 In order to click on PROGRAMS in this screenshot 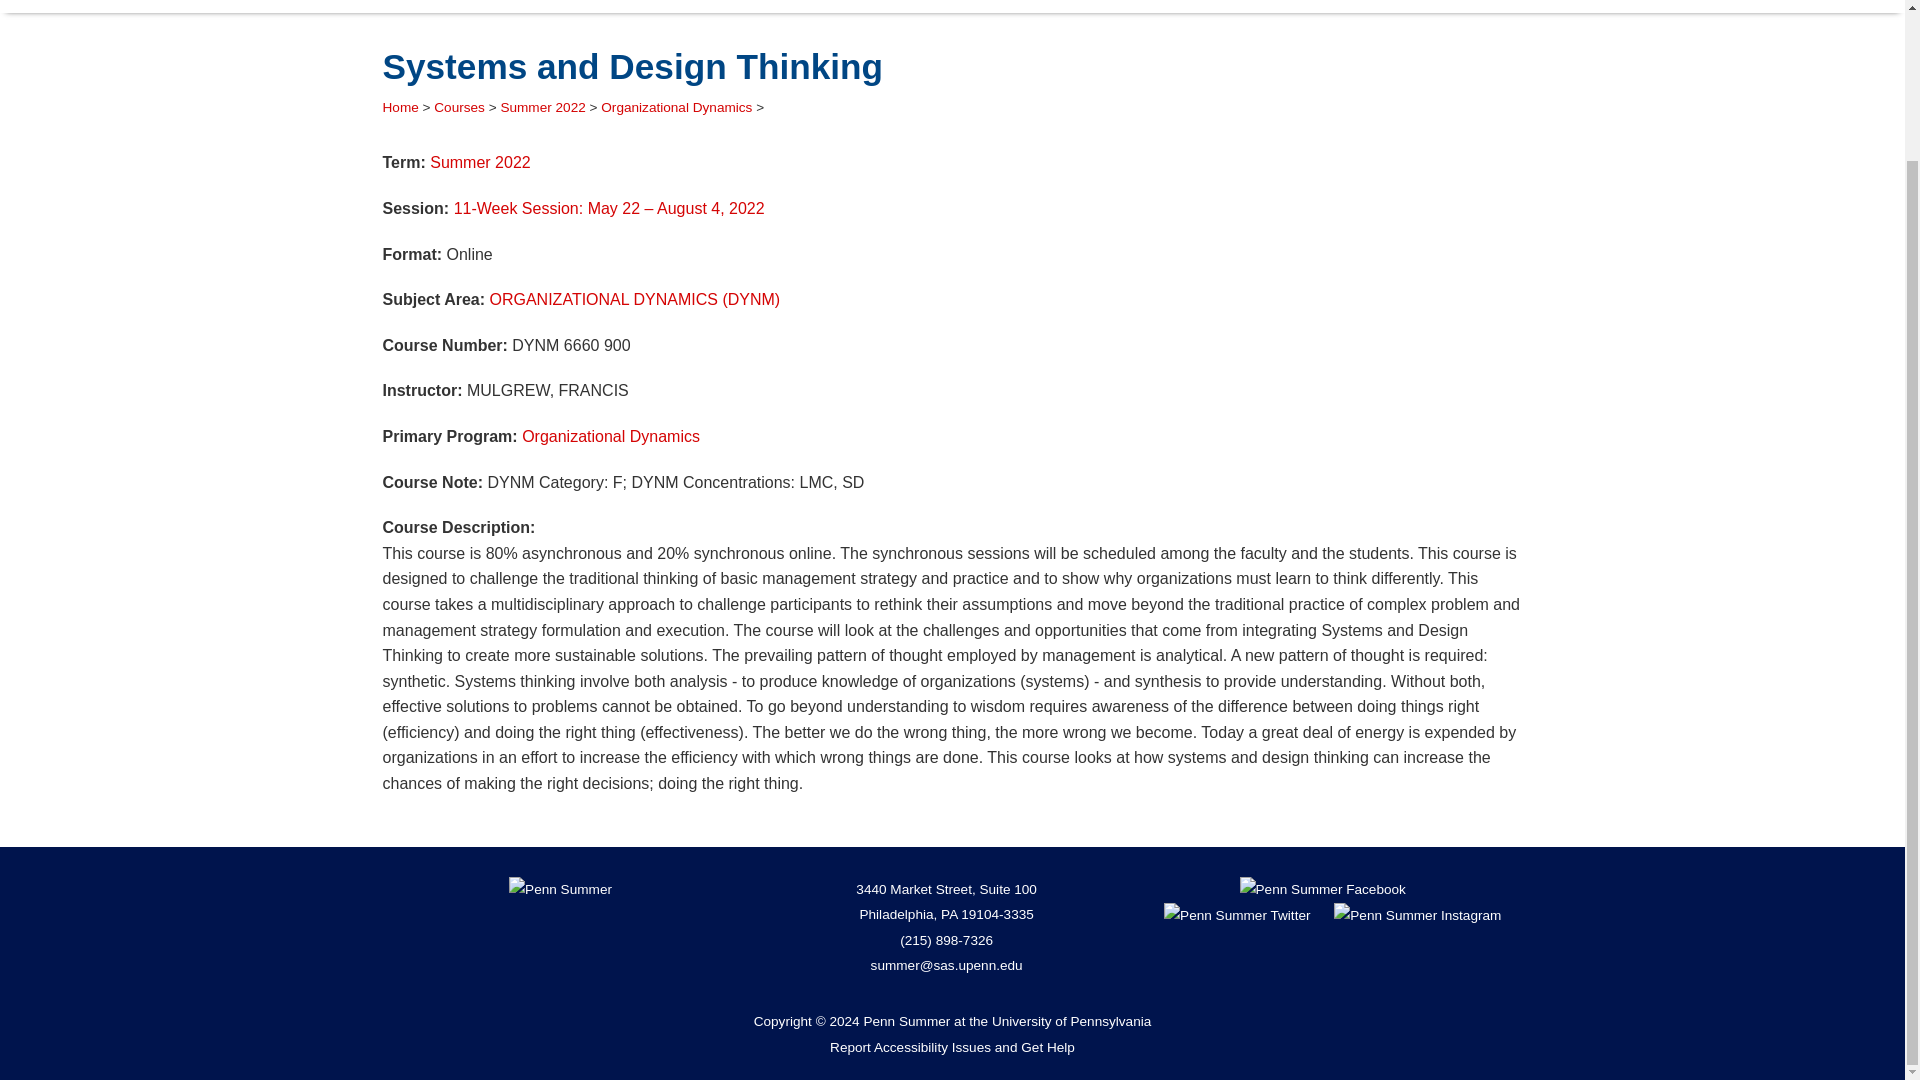, I will do `click(434, 6)`.